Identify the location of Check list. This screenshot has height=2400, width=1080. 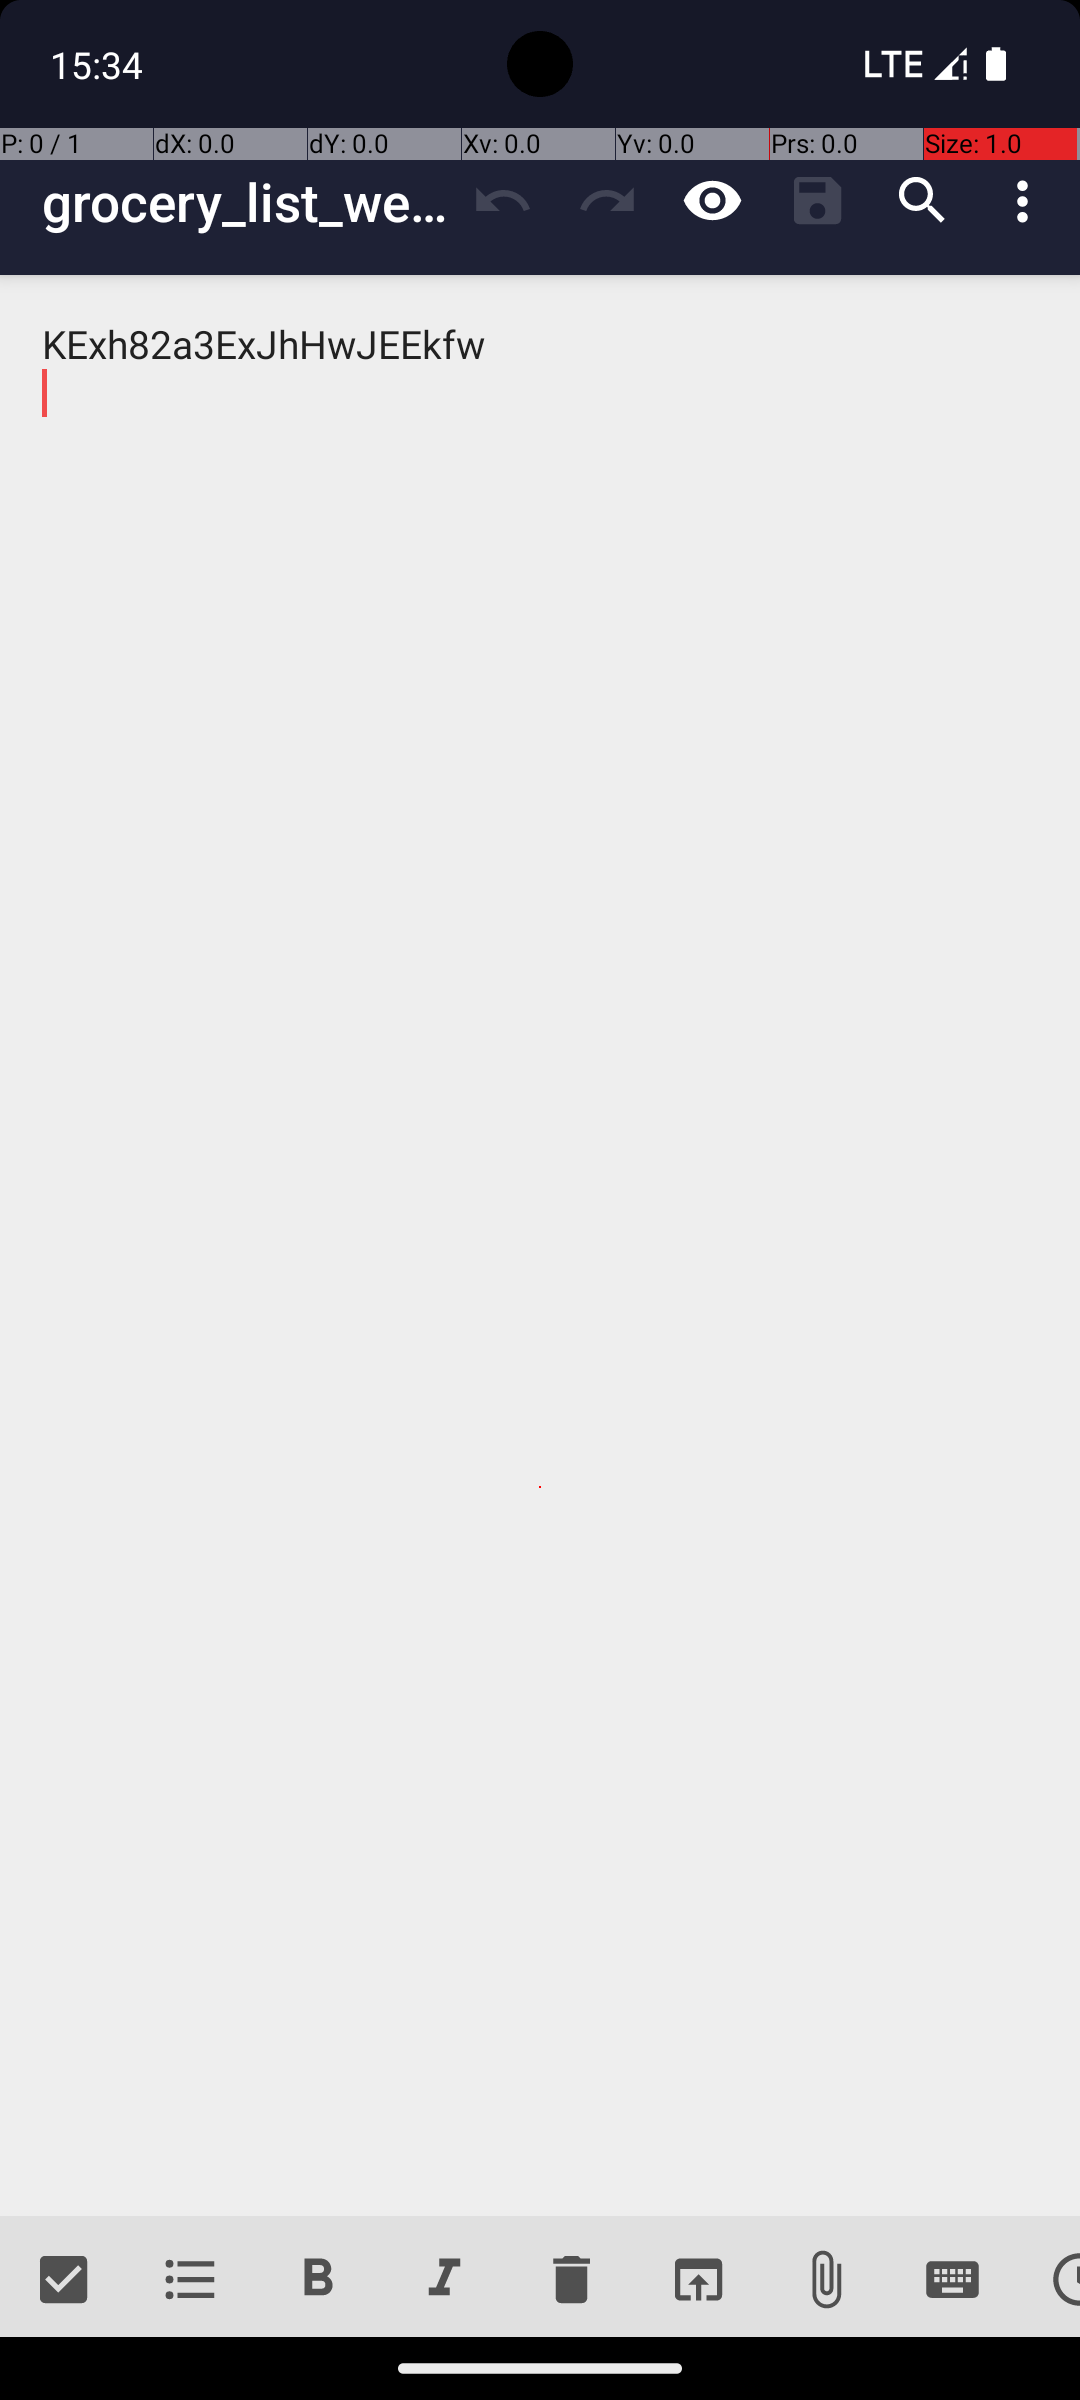
(64, 2280).